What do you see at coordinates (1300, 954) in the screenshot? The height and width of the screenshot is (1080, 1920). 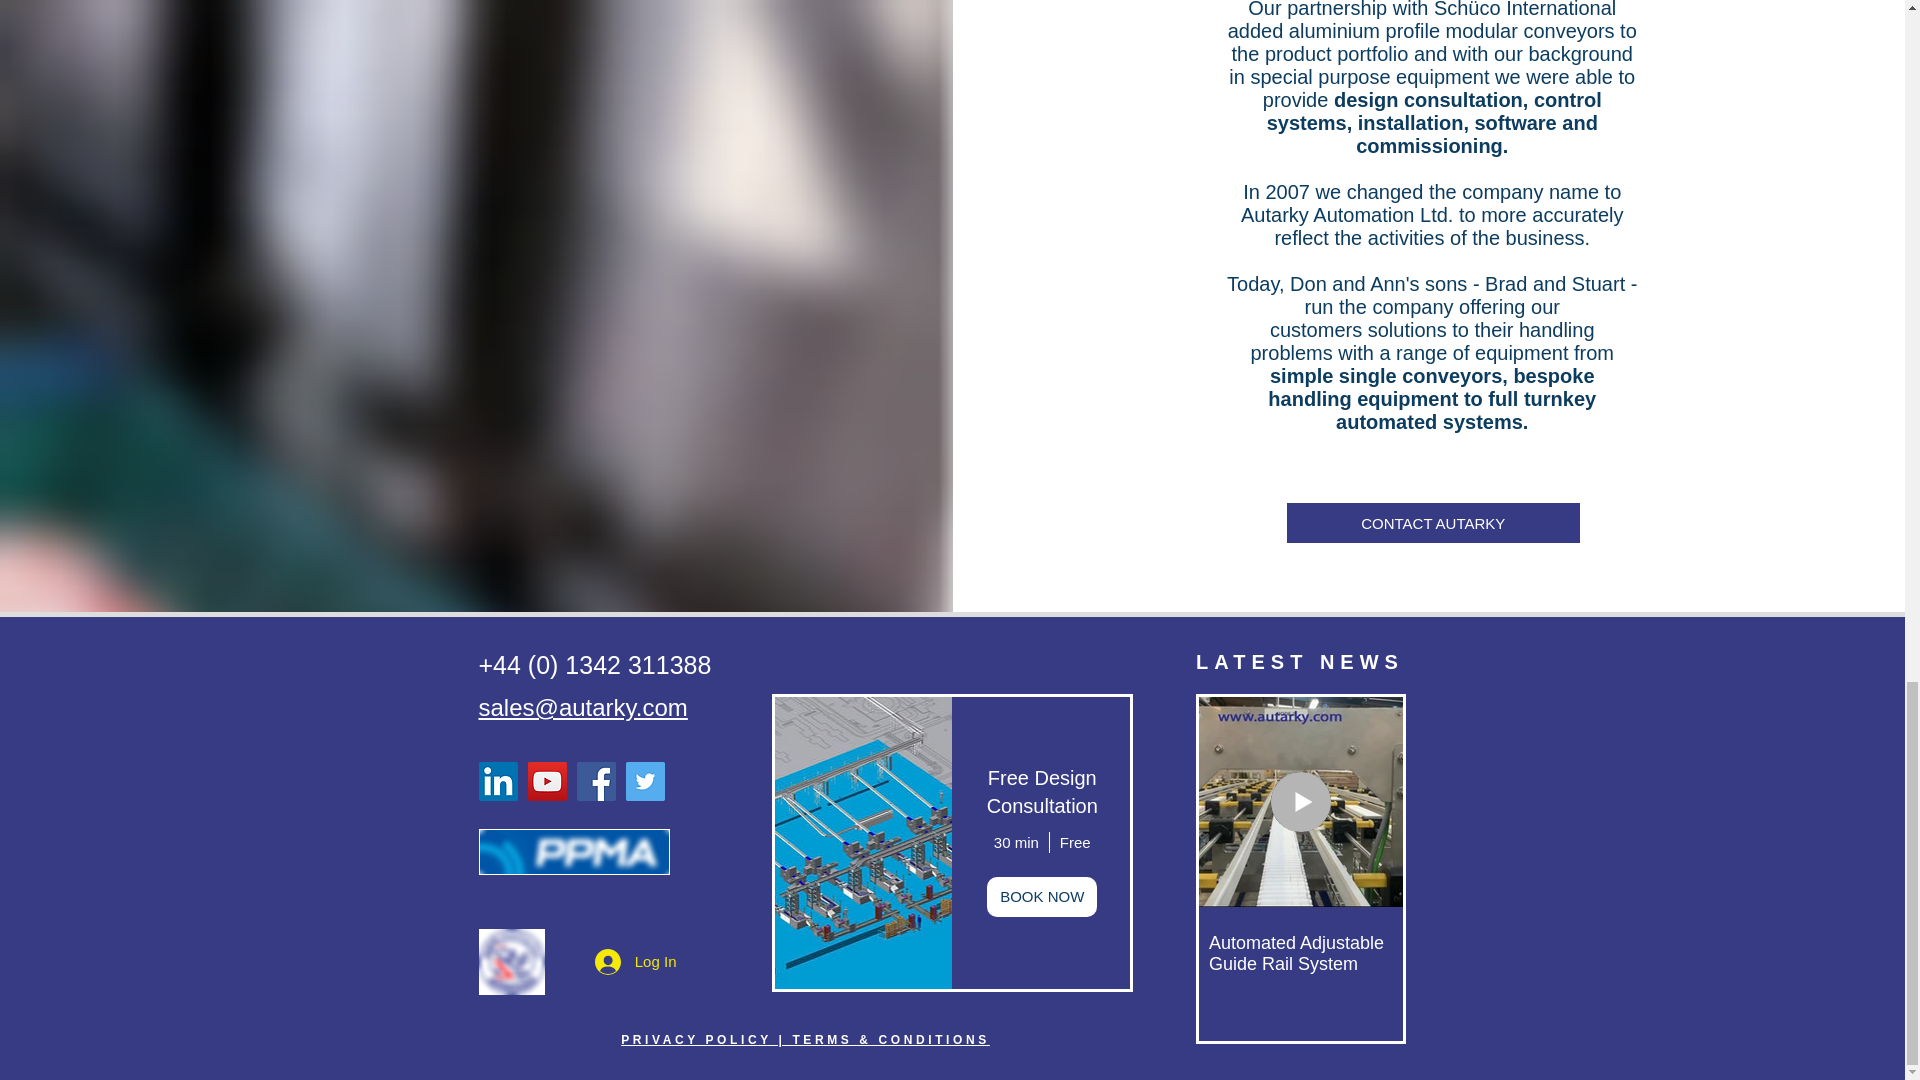 I see `Automated Adjustable Guide Rail System` at bounding box center [1300, 954].